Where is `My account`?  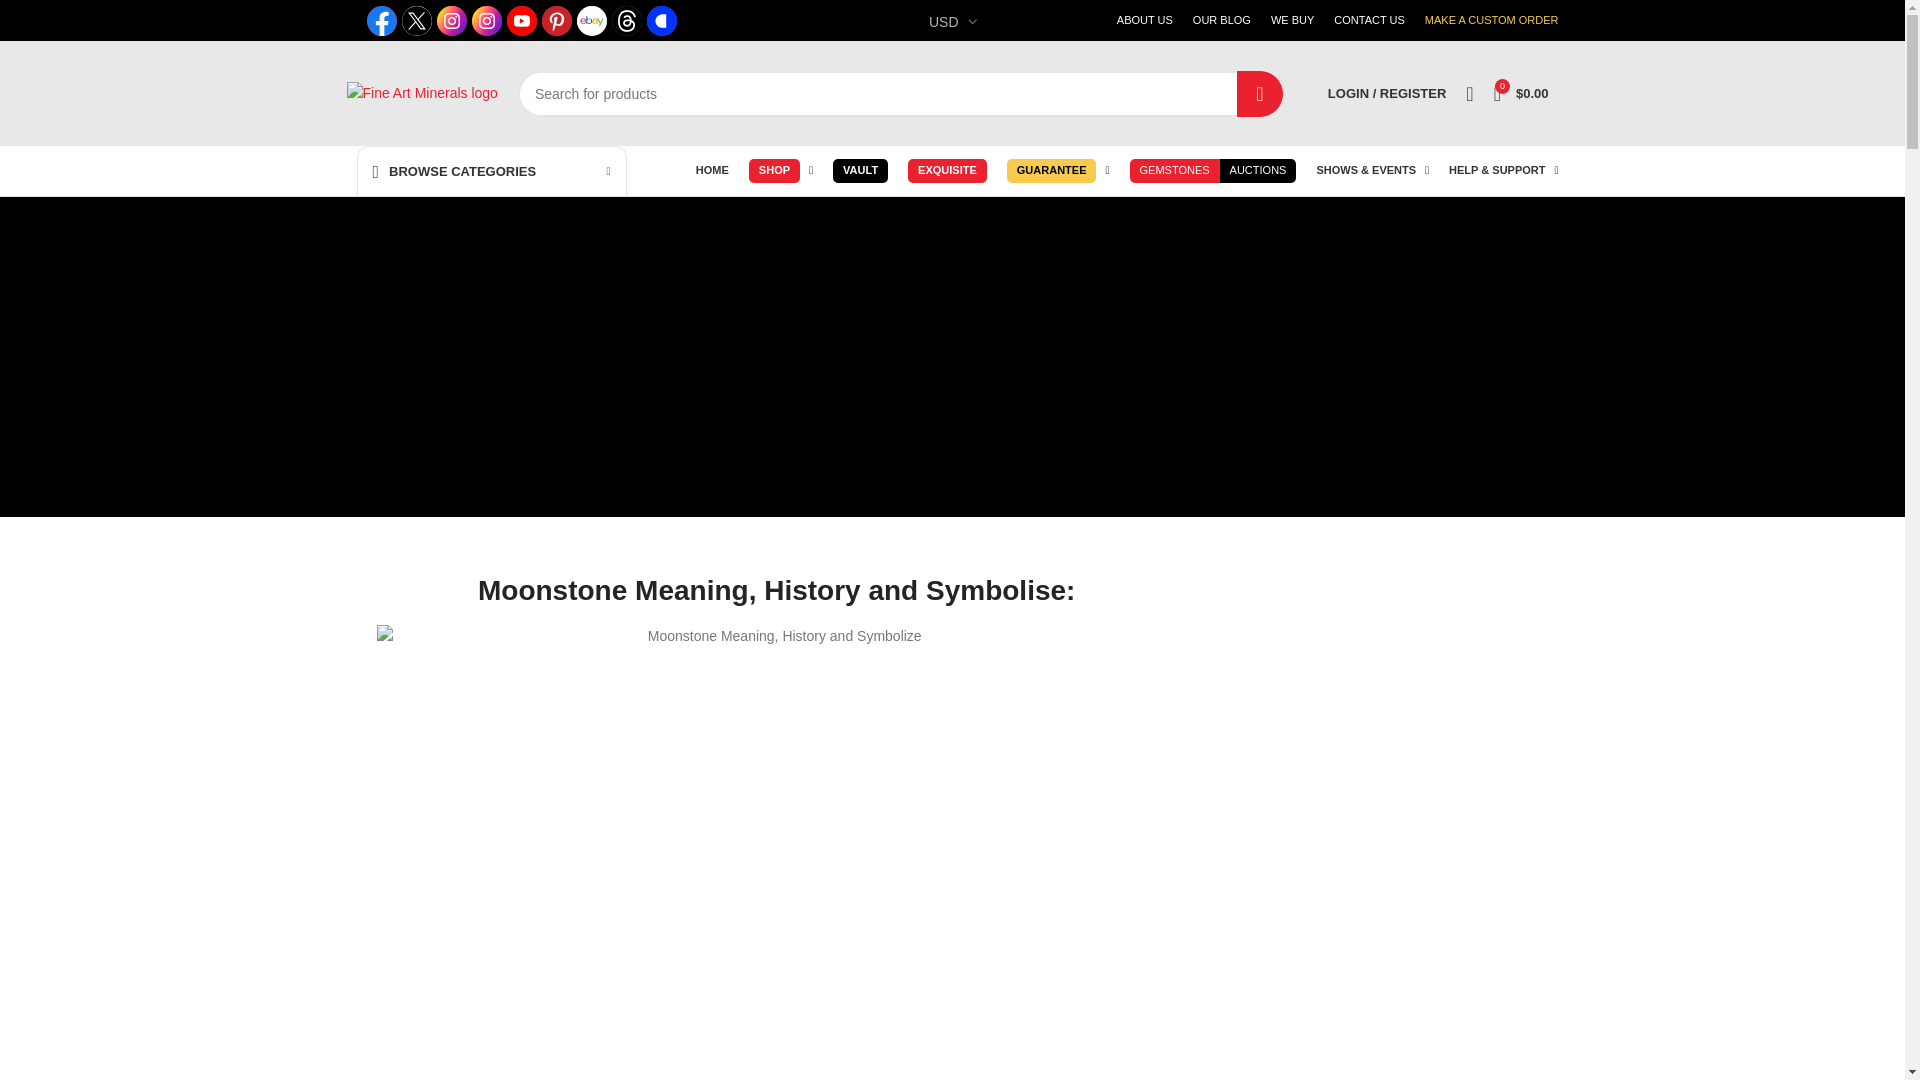
My account is located at coordinates (1386, 94).